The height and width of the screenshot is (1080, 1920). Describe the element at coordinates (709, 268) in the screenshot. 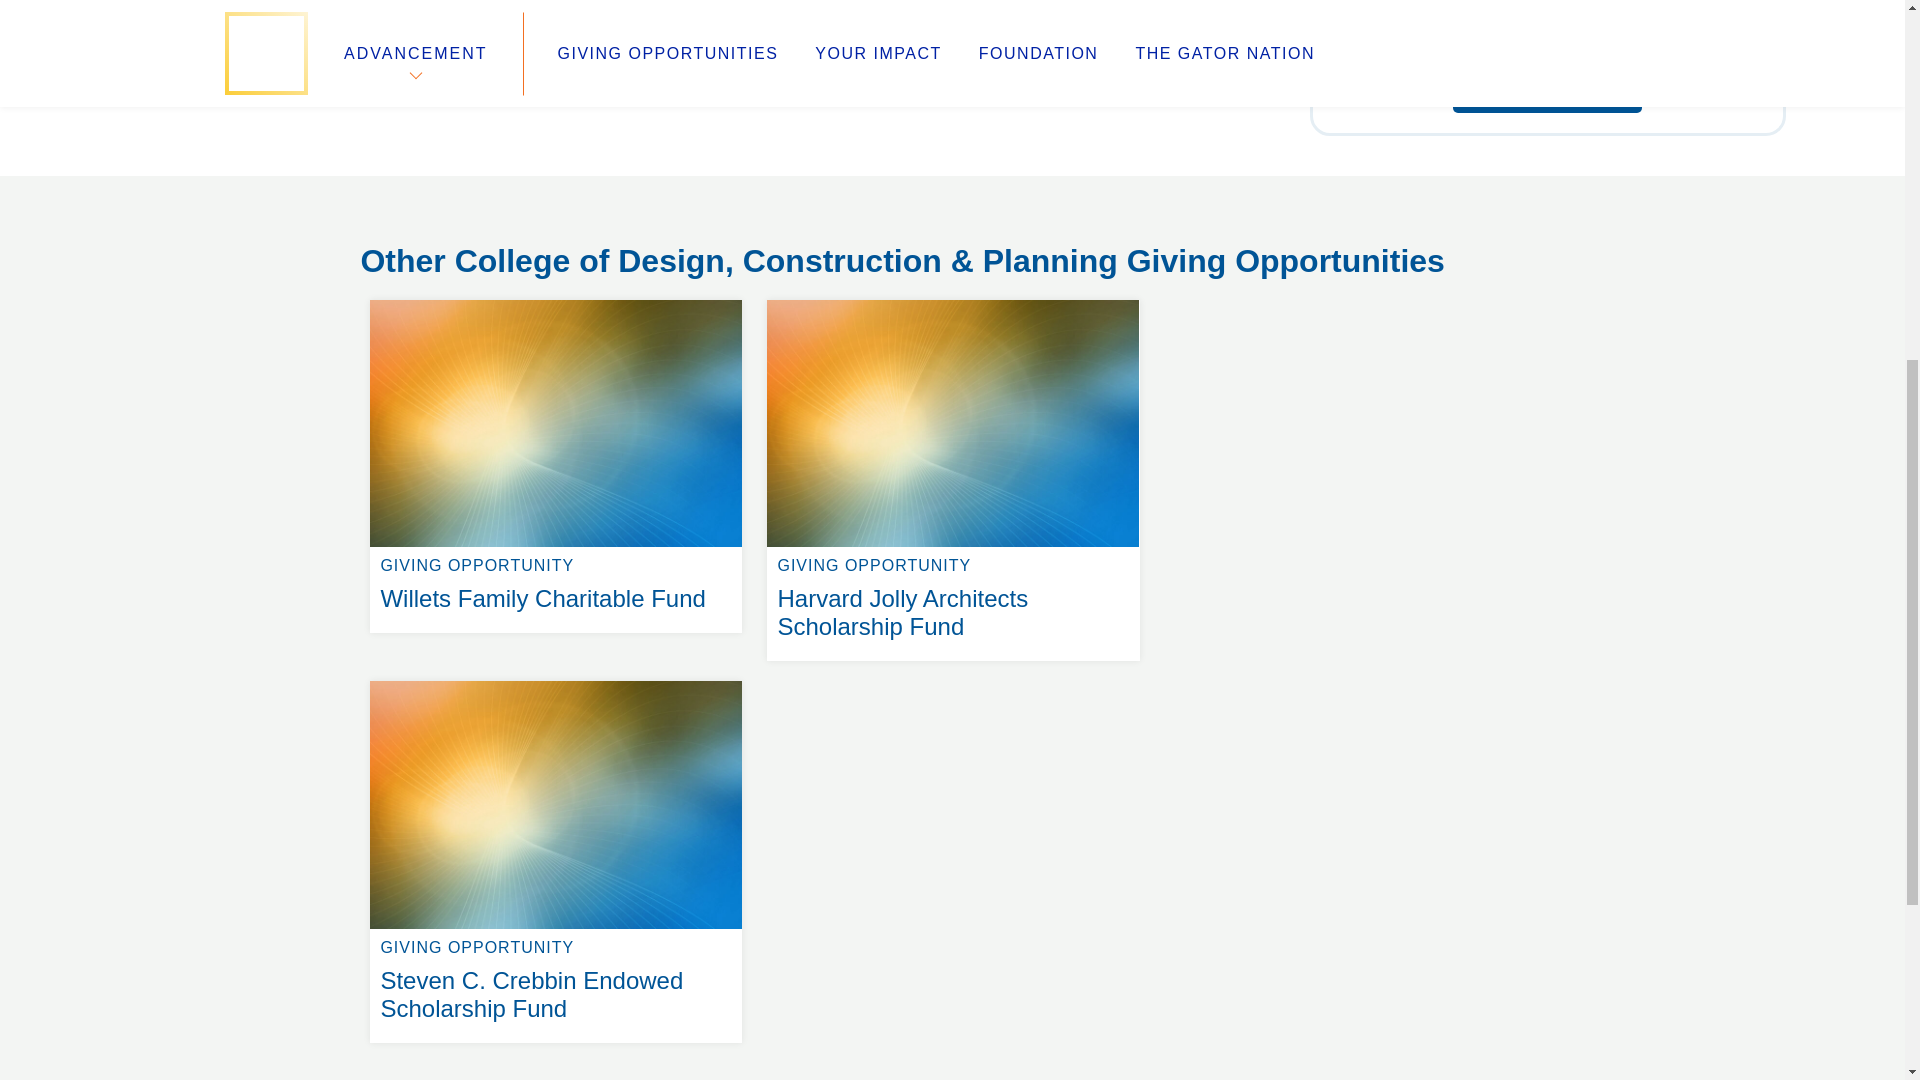

I see `Contact Us` at that location.